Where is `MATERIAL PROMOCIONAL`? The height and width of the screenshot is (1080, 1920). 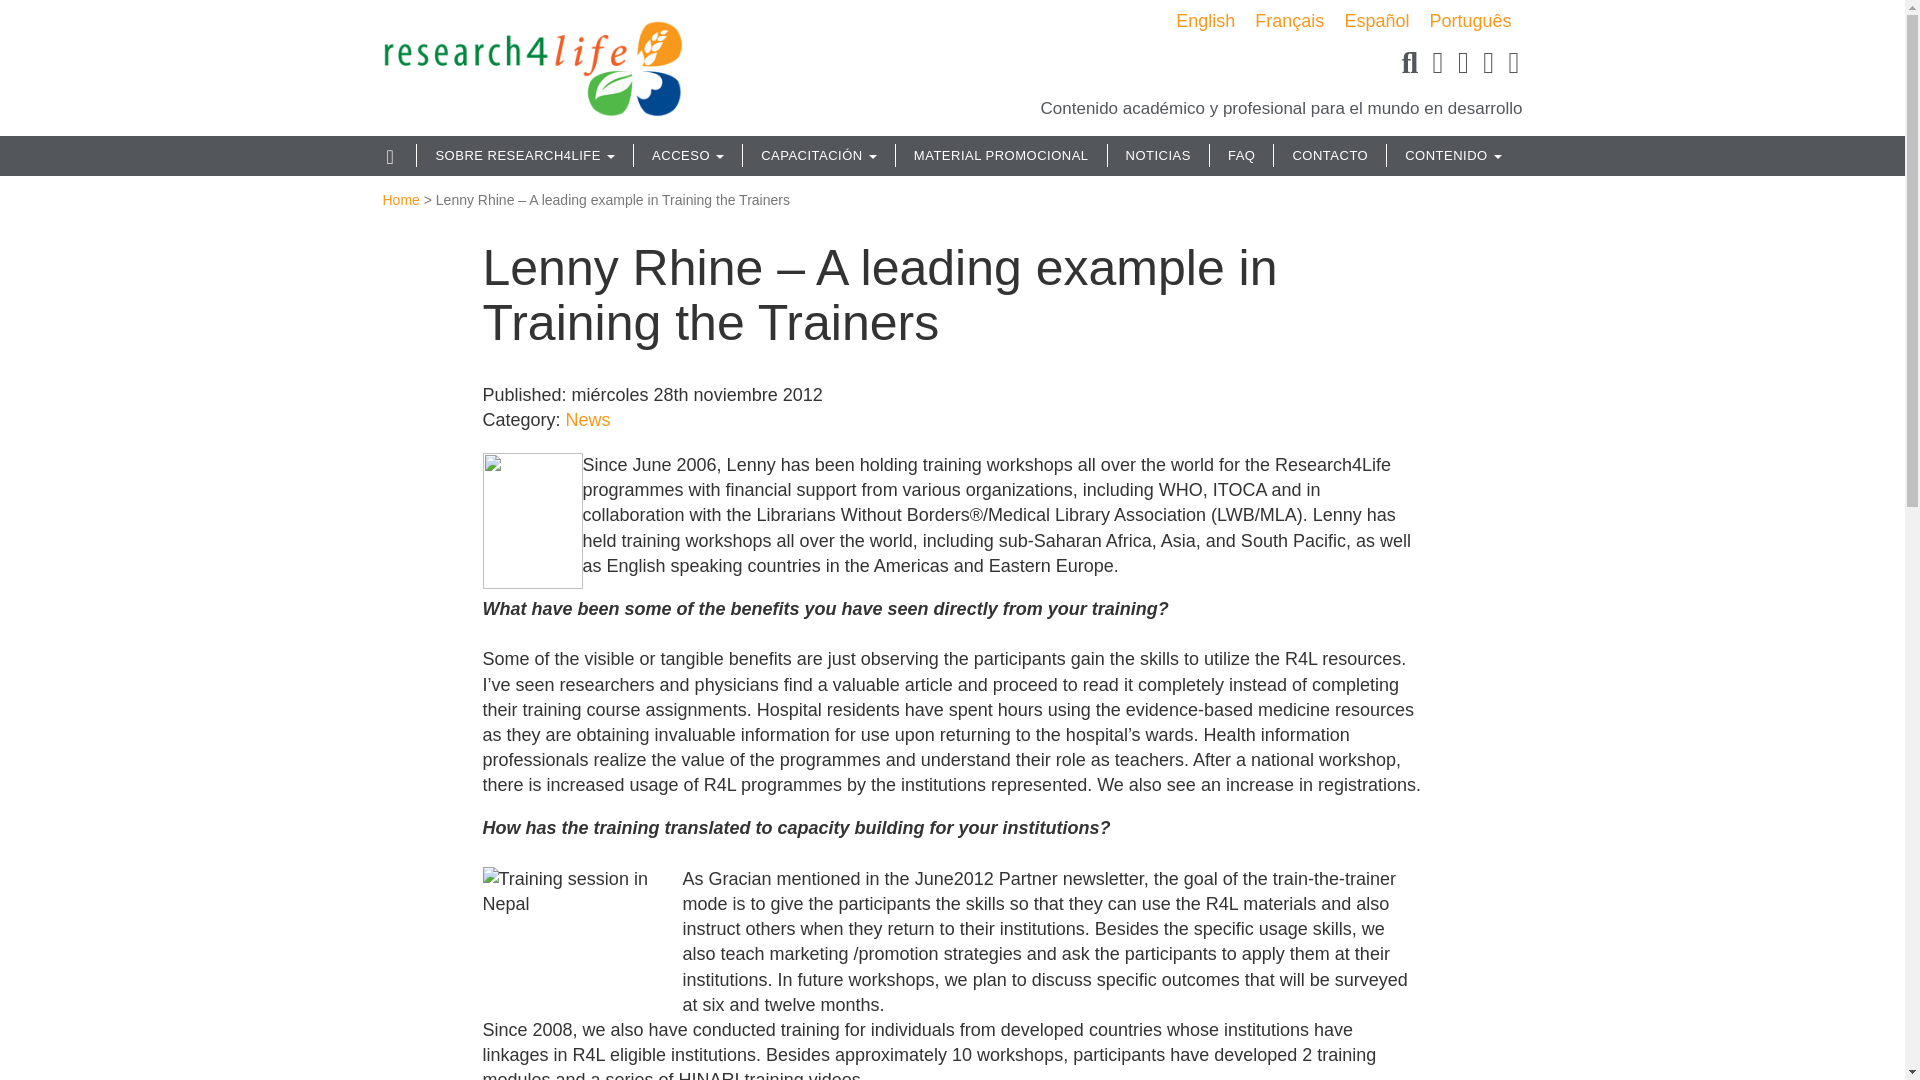
MATERIAL PROMOCIONAL is located at coordinates (1000, 155).